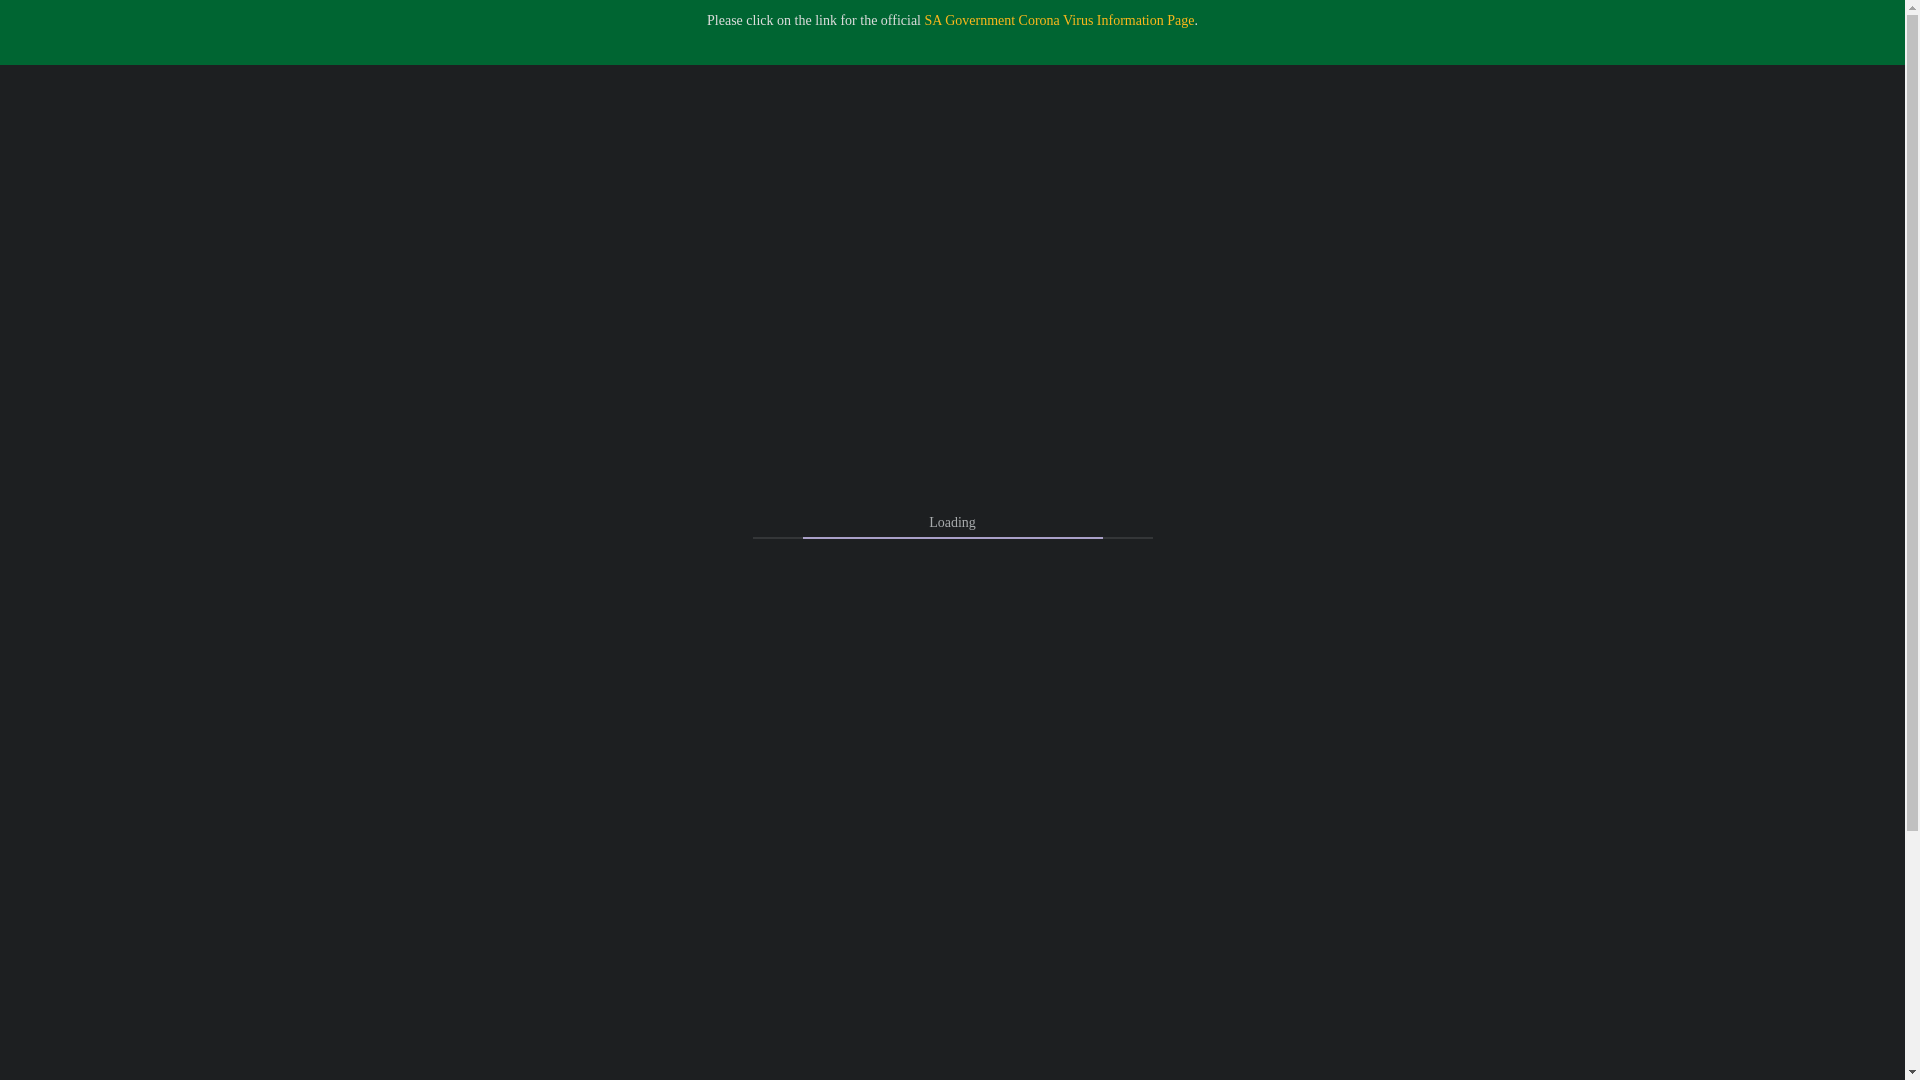  I want to click on Testimonials, so click(258, 72).